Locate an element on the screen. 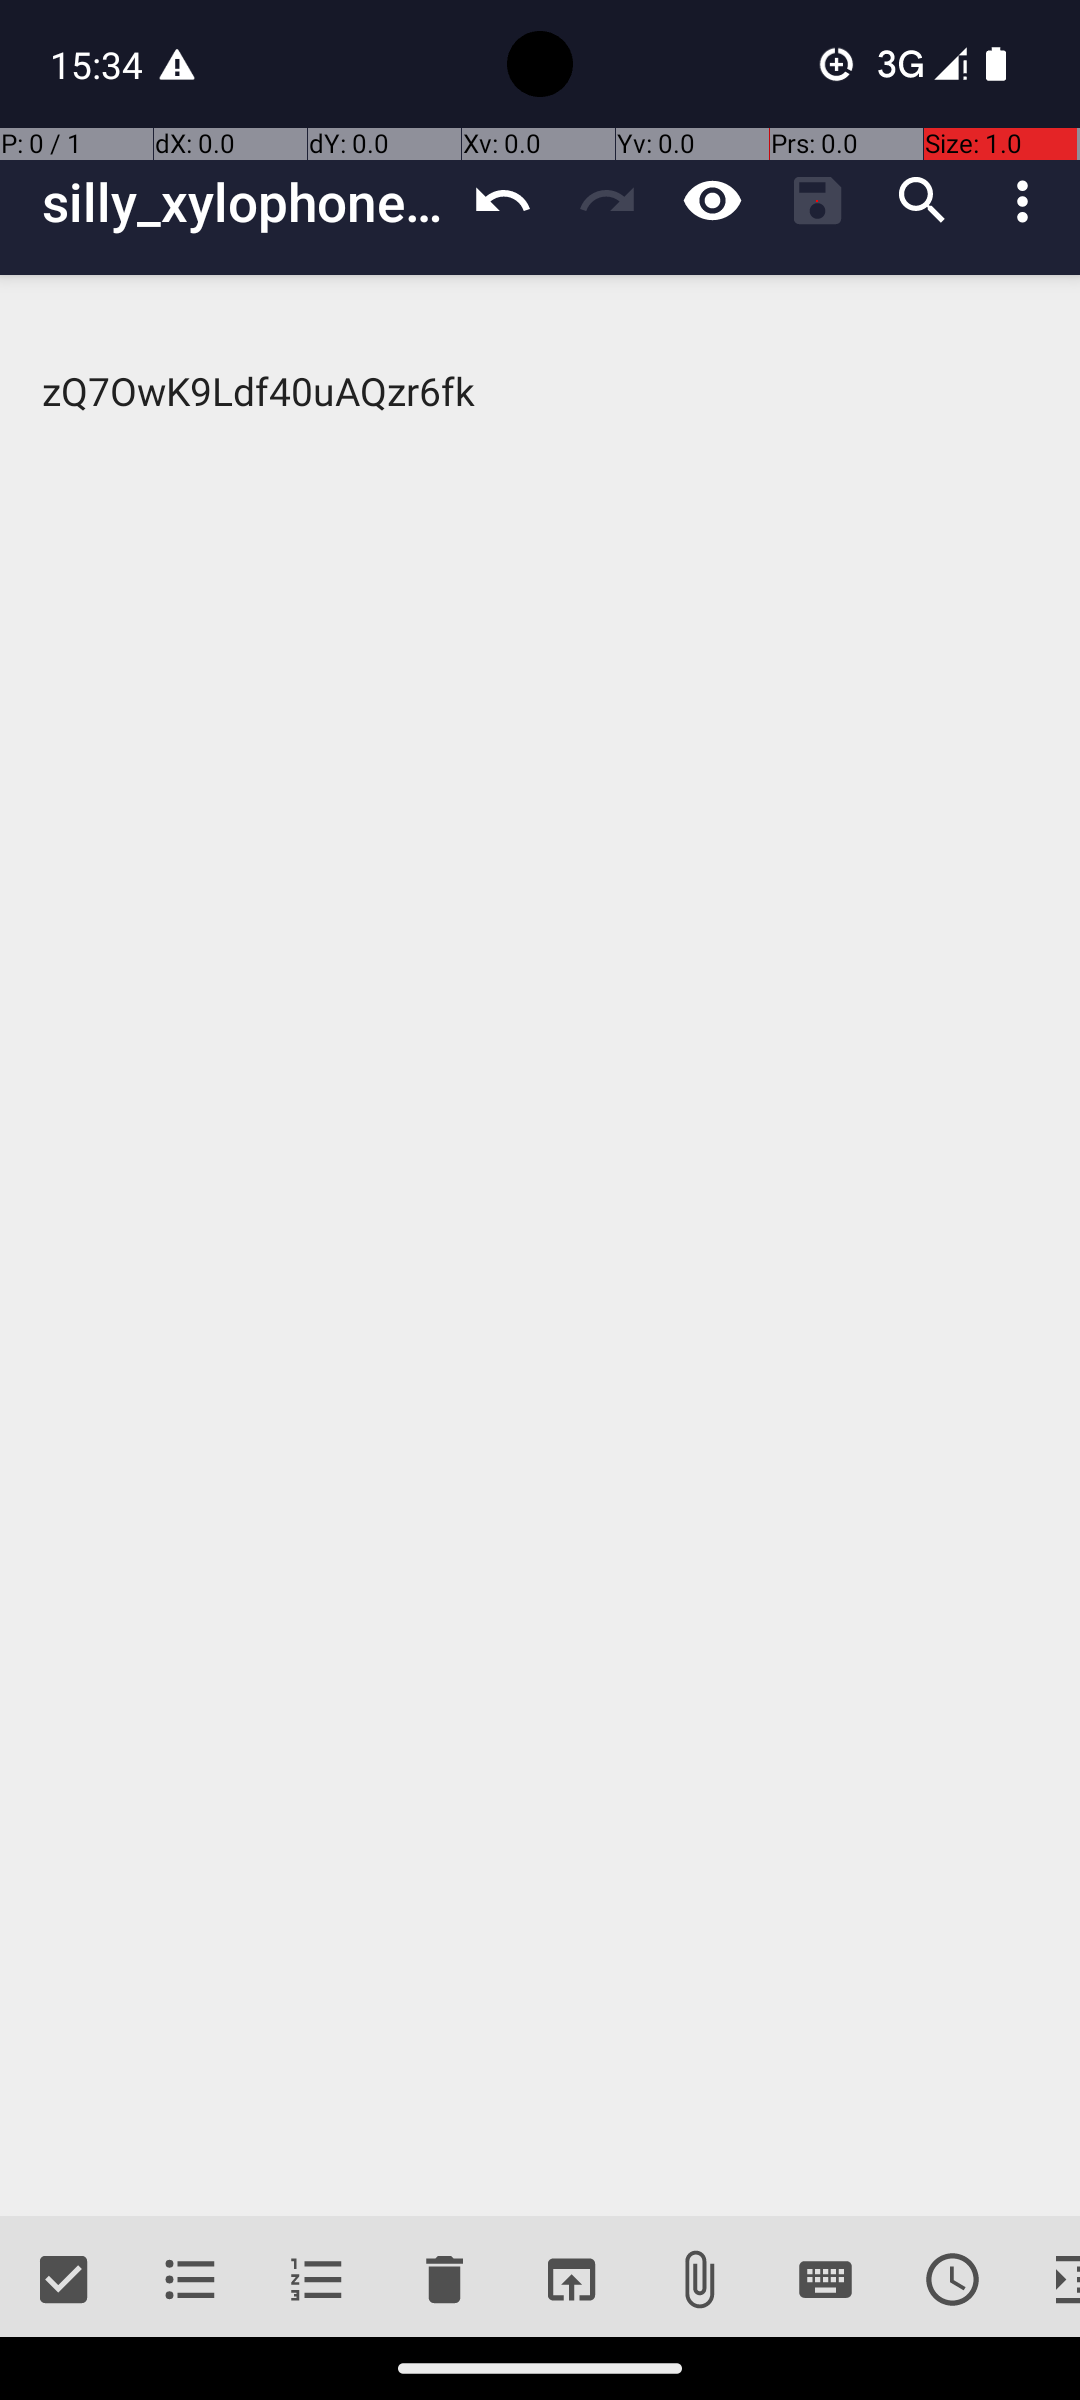 The height and width of the screenshot is (2400, 1080). 
zQ7OwK9Ldf40uAQzr6fk is located at coordinates (540, 1246).